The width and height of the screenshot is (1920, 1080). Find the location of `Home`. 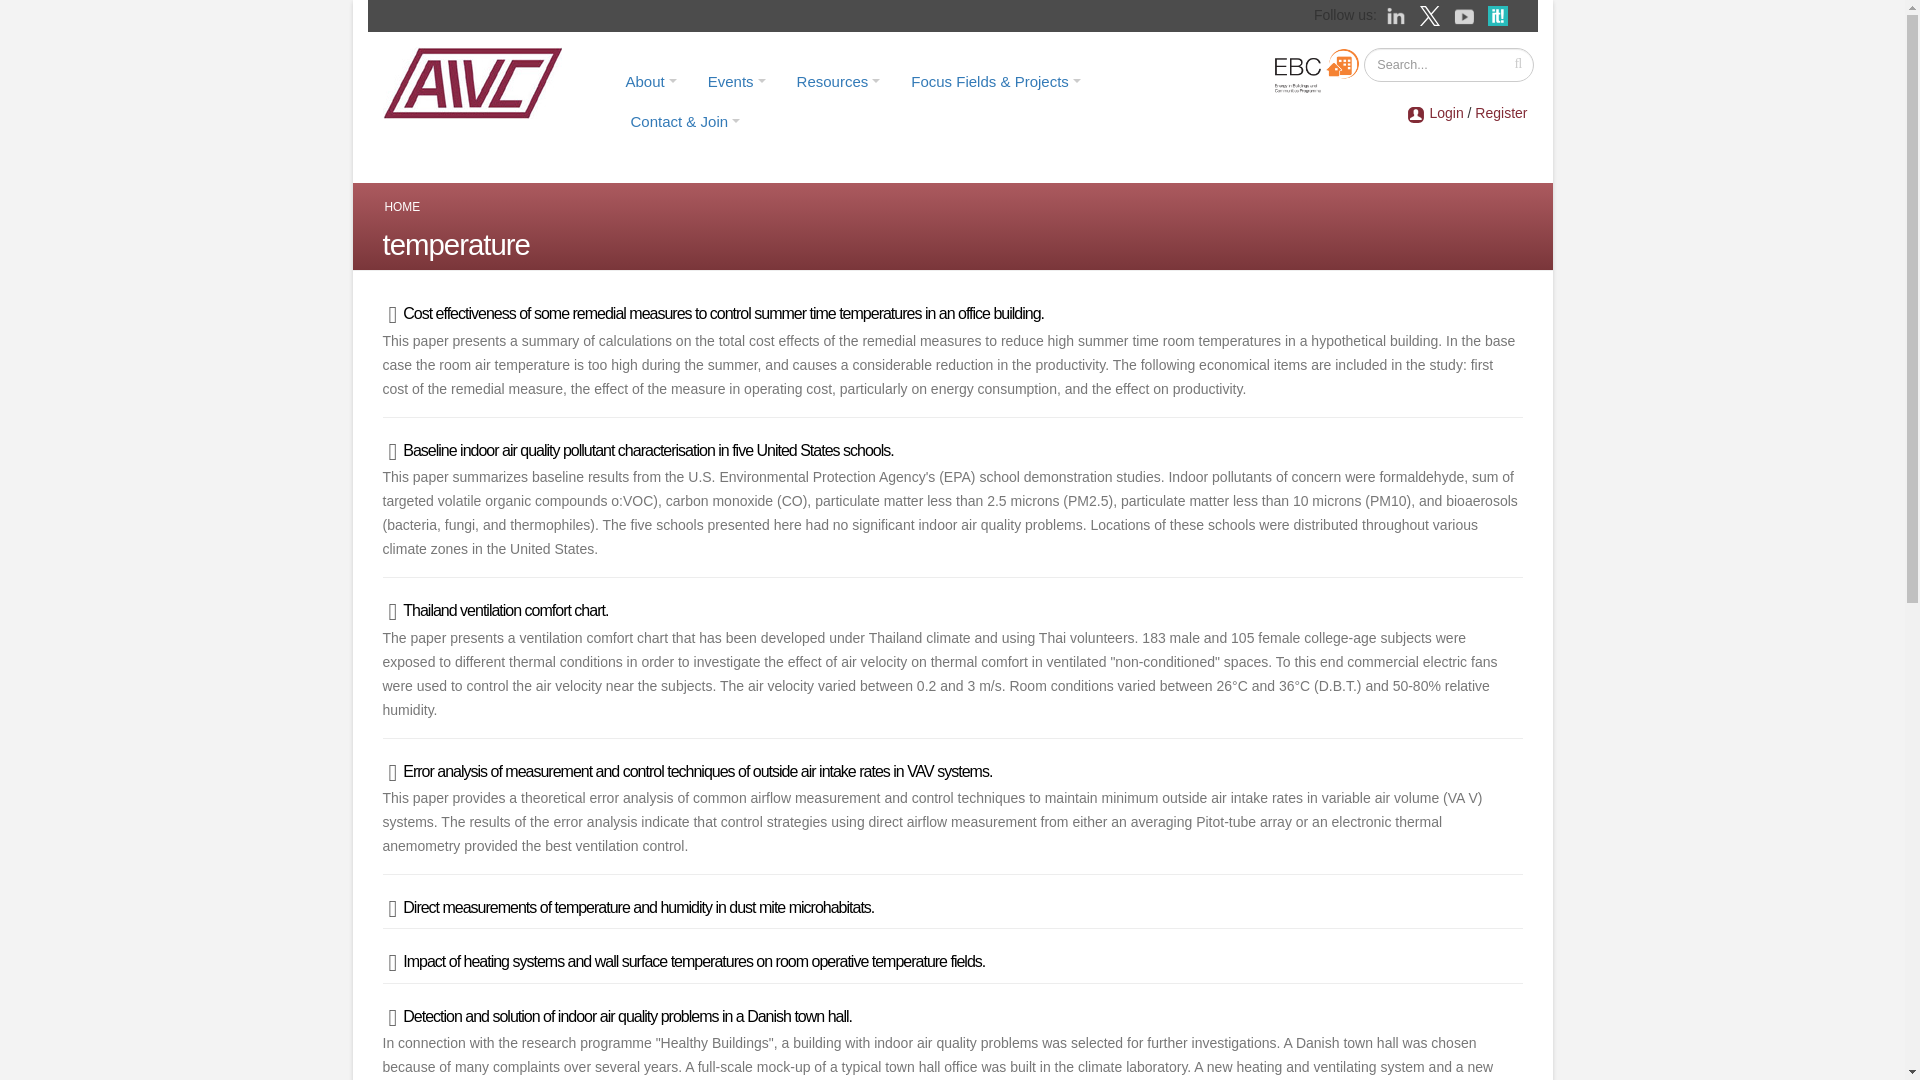

Home is located at coordinates (479, 82).